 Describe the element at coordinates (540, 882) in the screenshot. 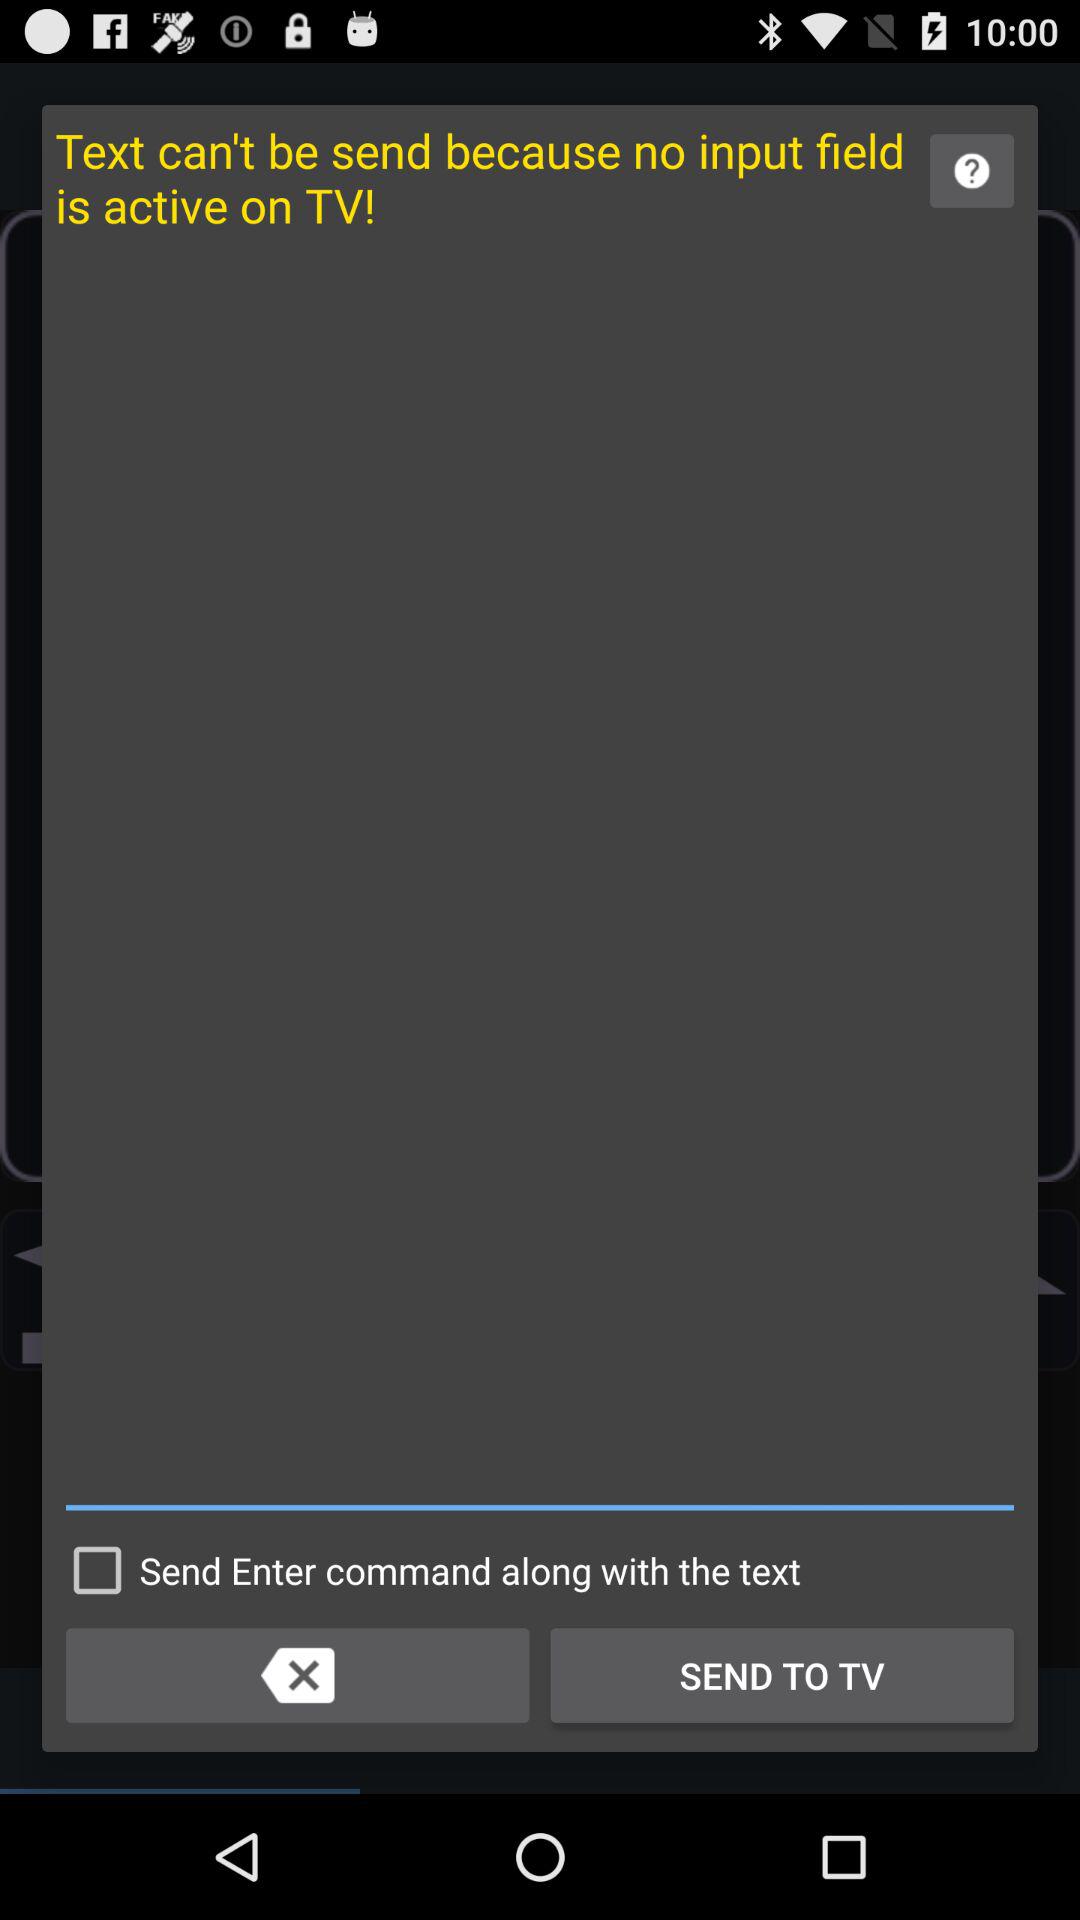

I see `open the   at the center` at that location.